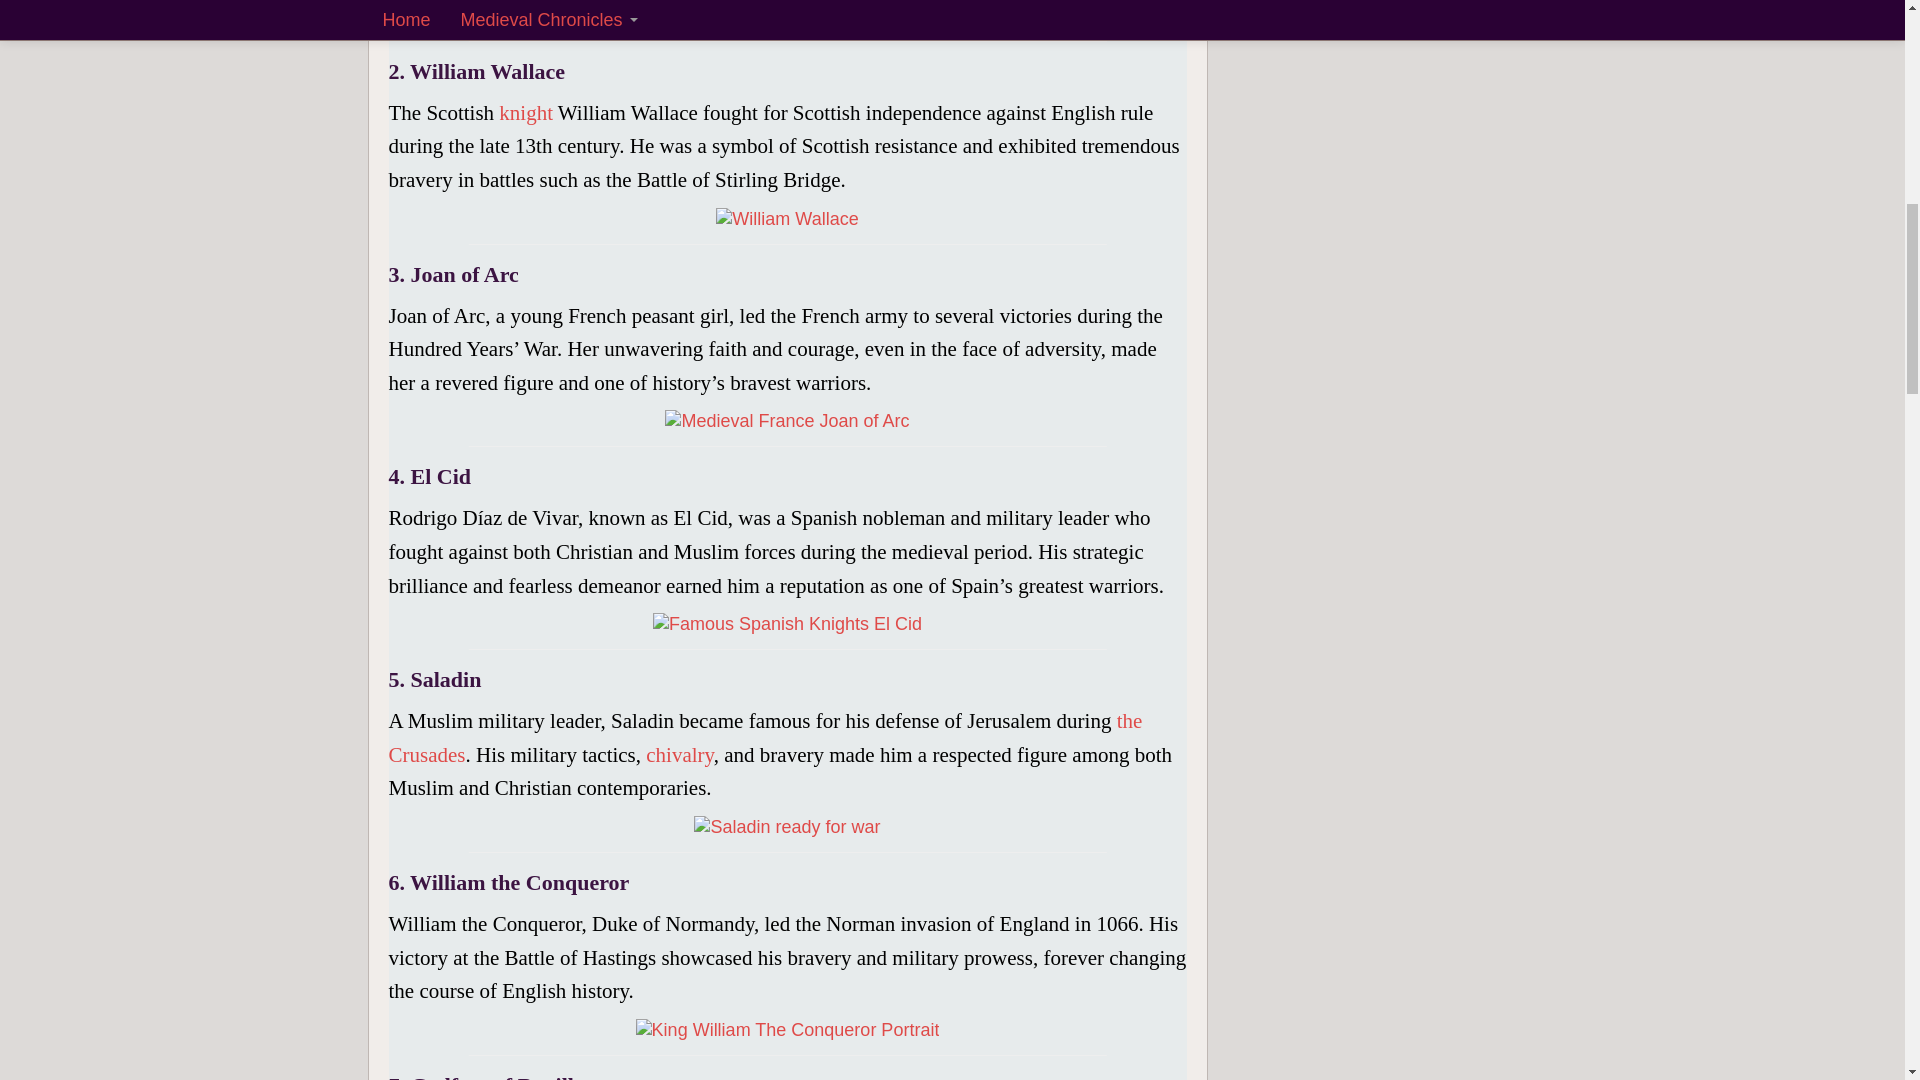 This screenshot has width=1920, height=1080. I want to click on knight, so click(526, 113).